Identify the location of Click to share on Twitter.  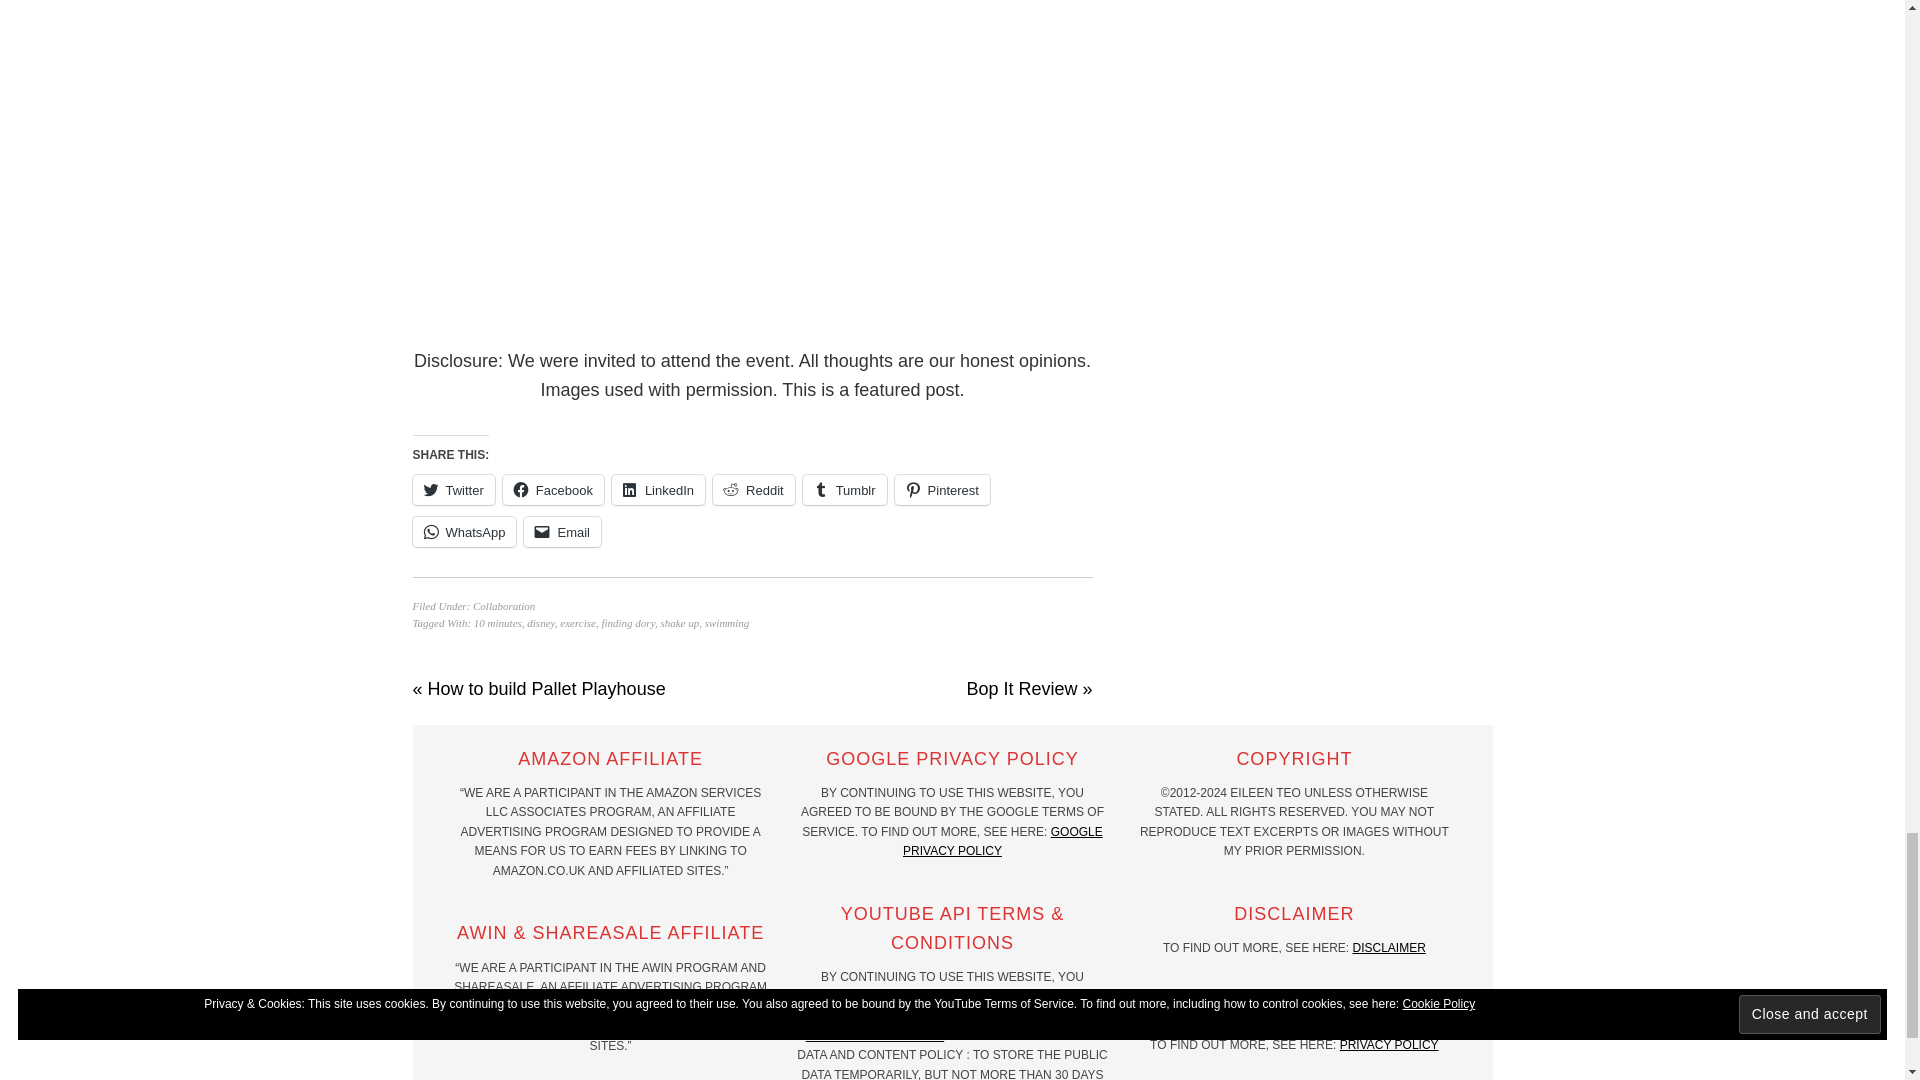
(452, 490).